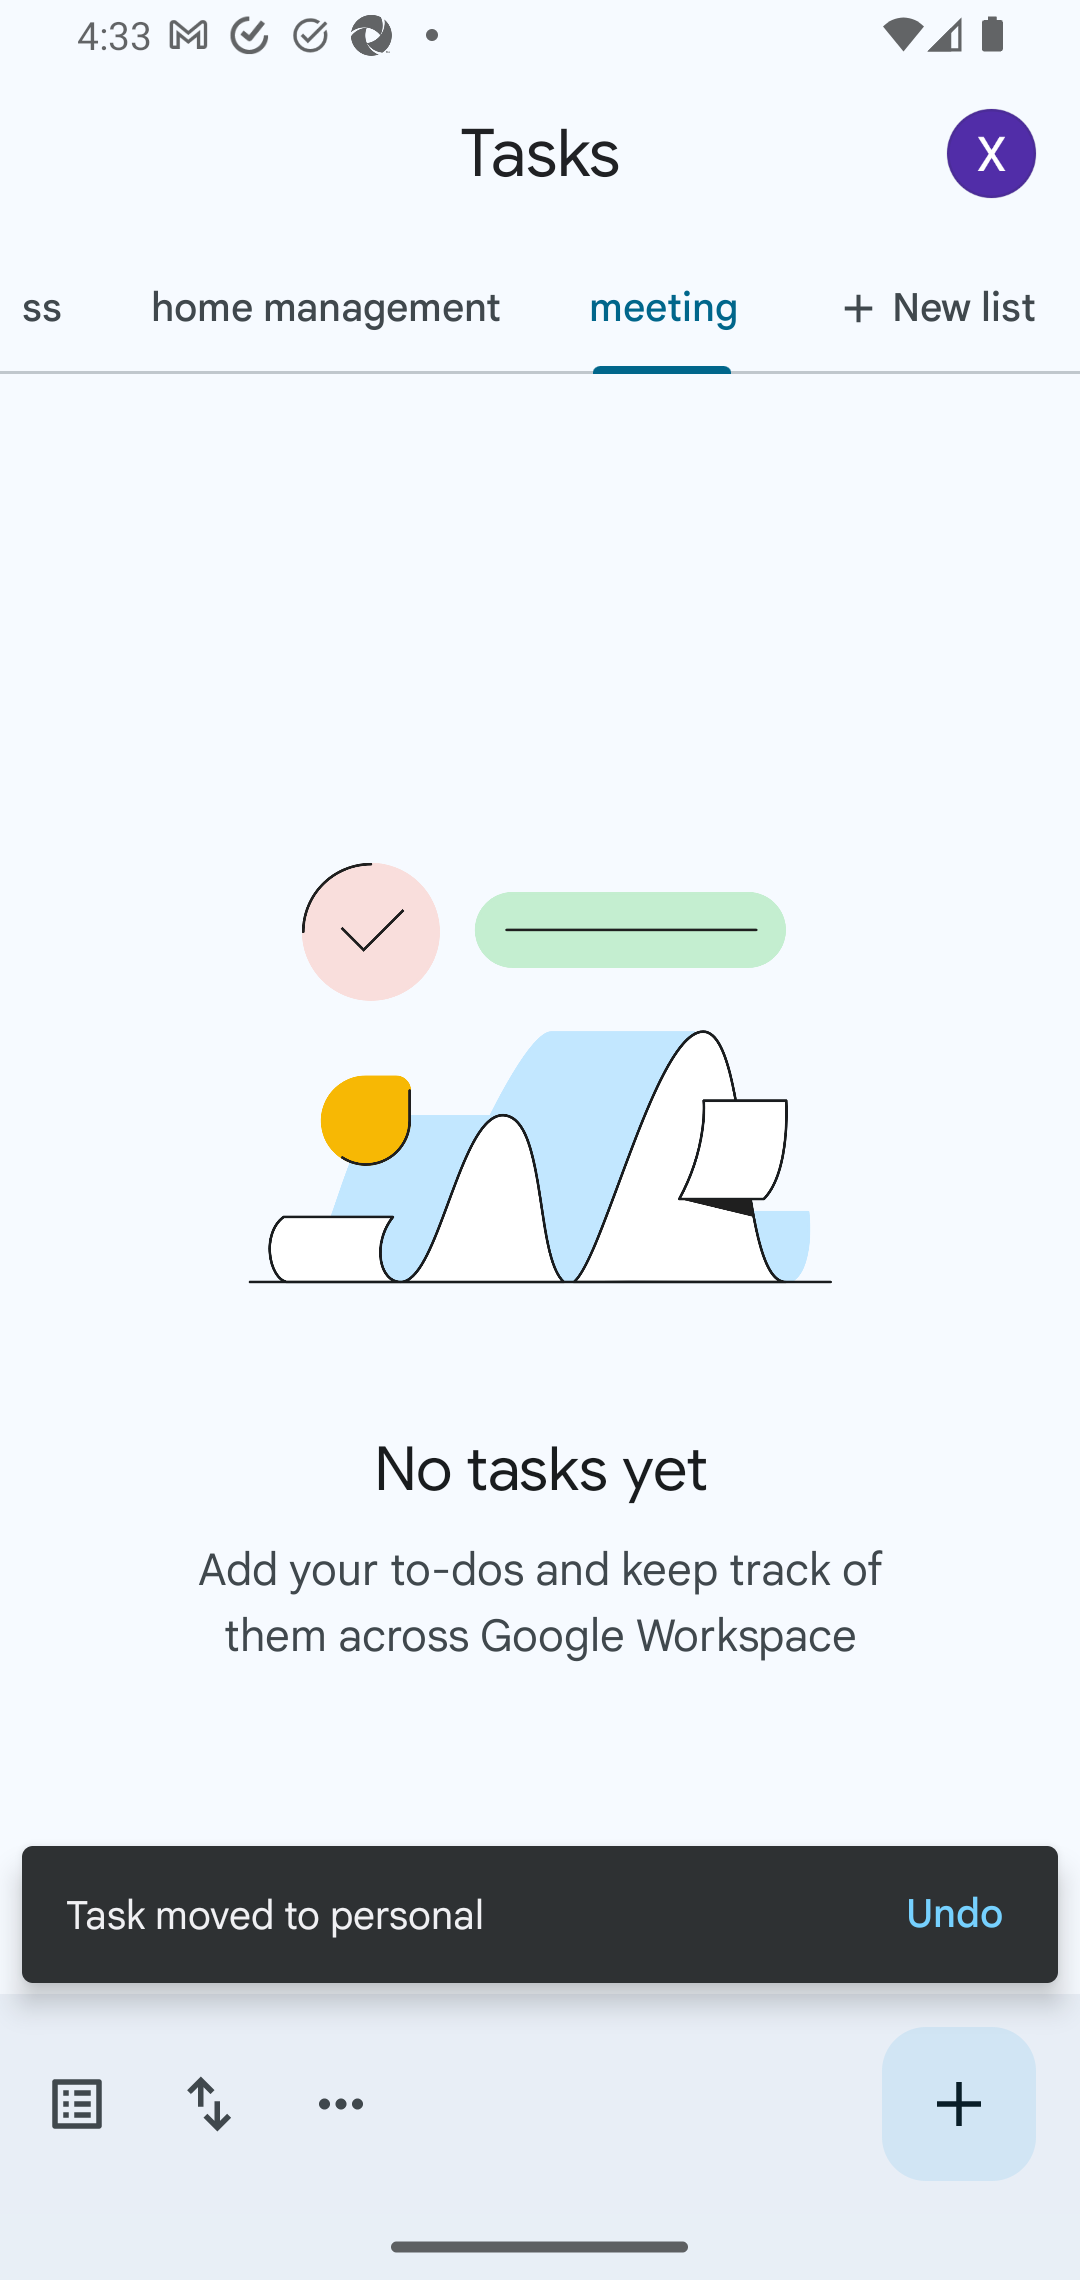 The image size is (1080, 2280). What do you see at coordinates (930, 307) in the screenshot?
I see `New list` at bounding box center [930, 307].